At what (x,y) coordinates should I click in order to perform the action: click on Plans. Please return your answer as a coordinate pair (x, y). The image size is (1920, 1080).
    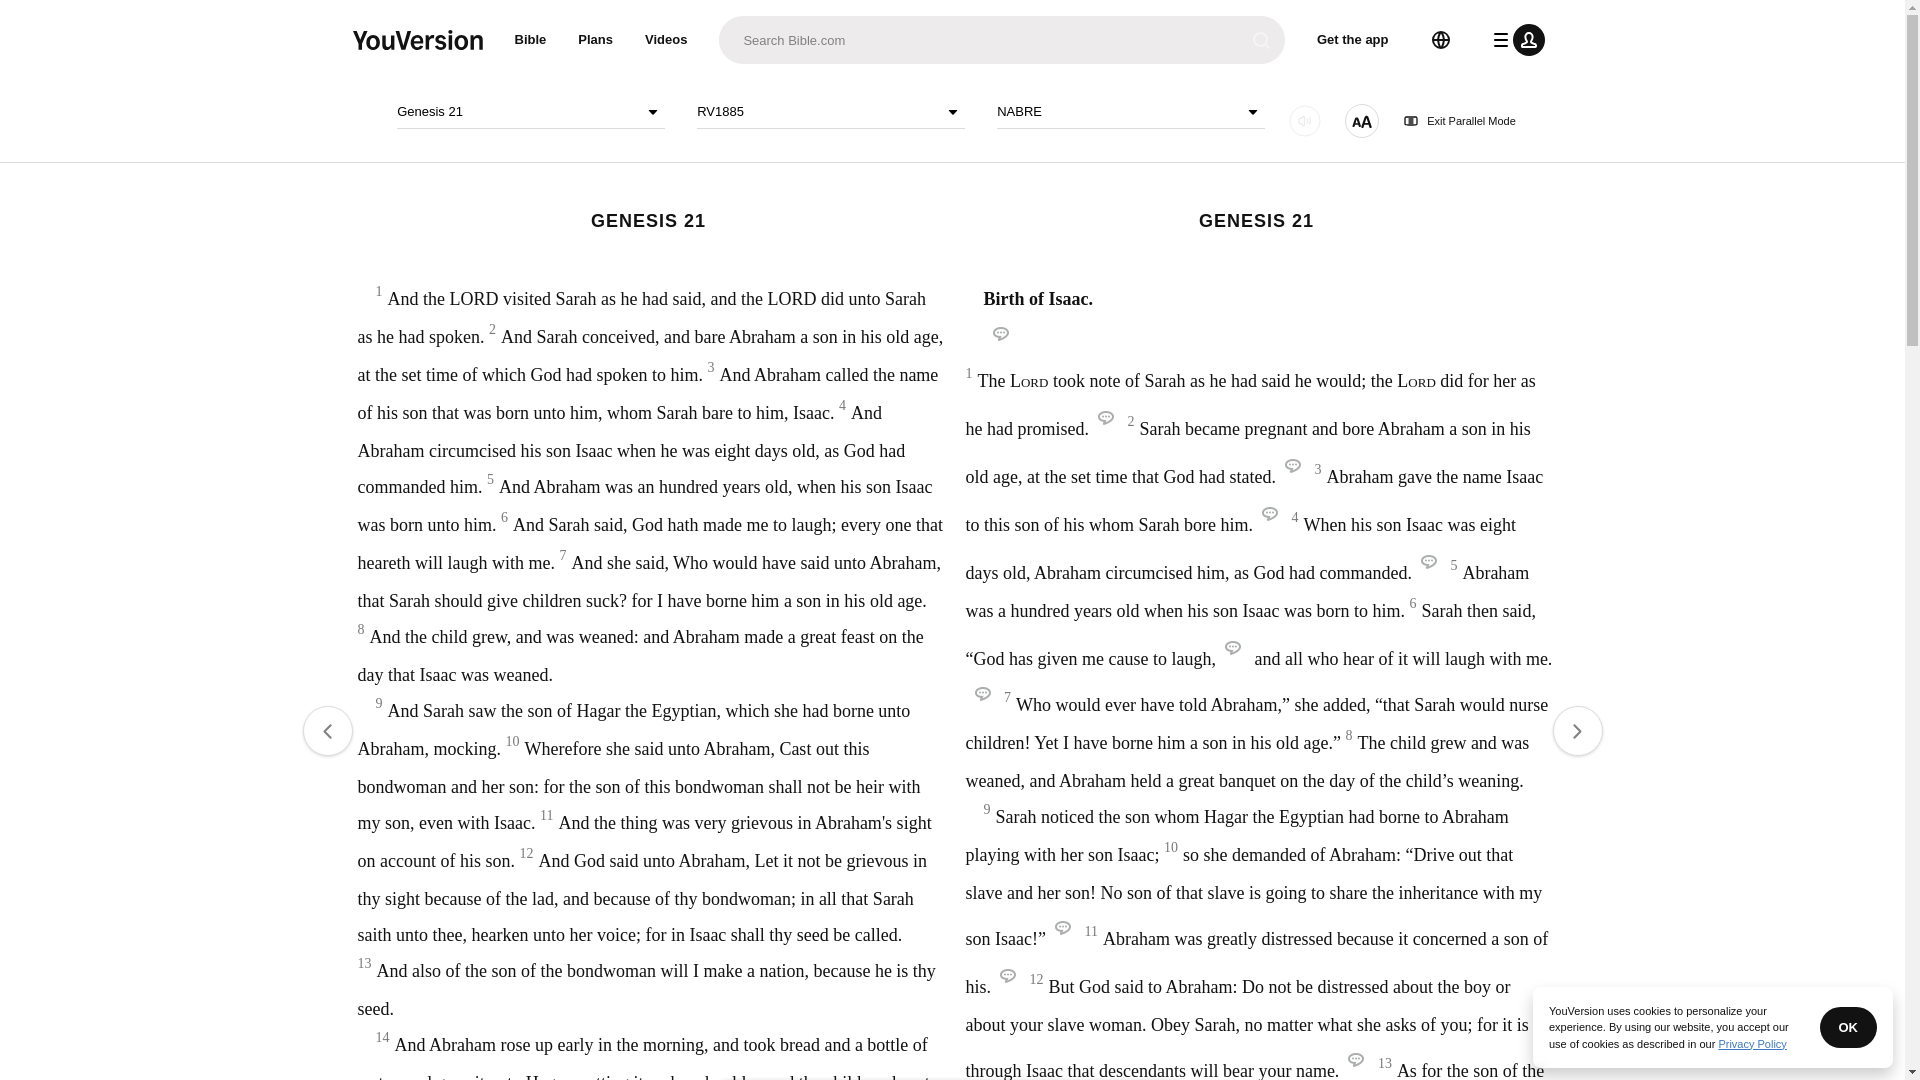
    Looking at the image, I should click on (596, 40).